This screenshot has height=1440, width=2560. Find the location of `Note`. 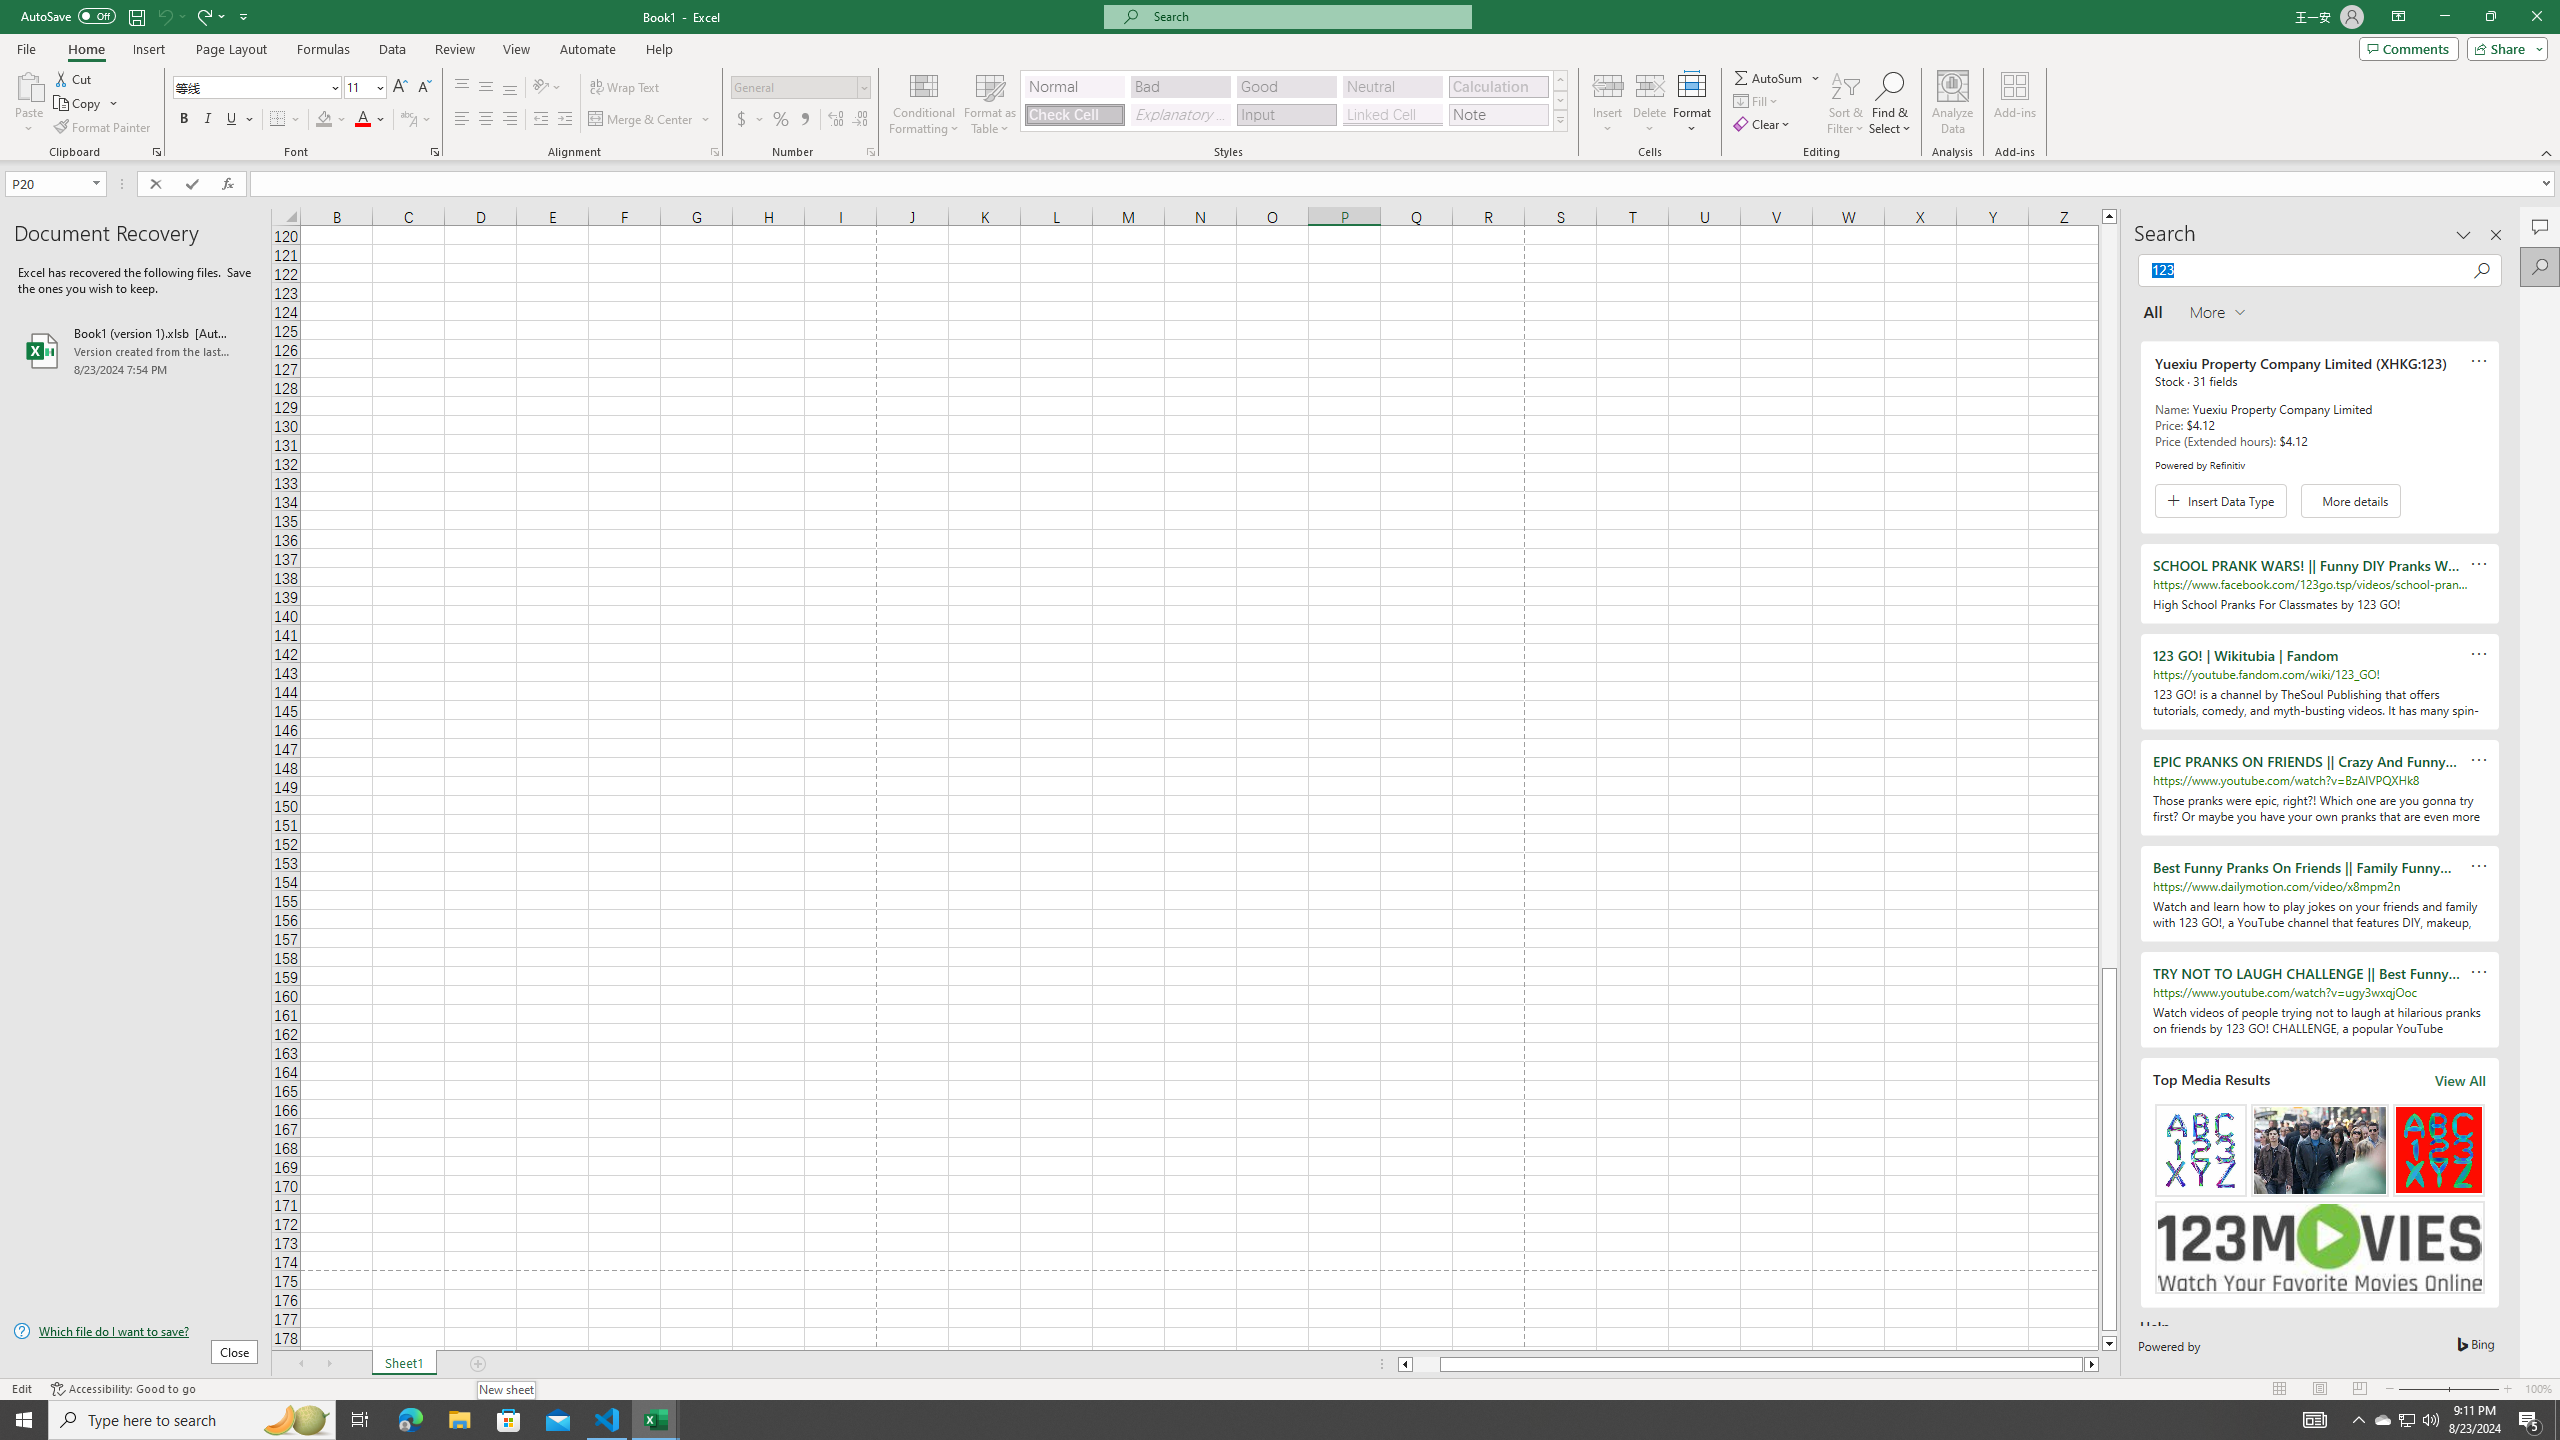

Note is located at coordinates (1498, 114).